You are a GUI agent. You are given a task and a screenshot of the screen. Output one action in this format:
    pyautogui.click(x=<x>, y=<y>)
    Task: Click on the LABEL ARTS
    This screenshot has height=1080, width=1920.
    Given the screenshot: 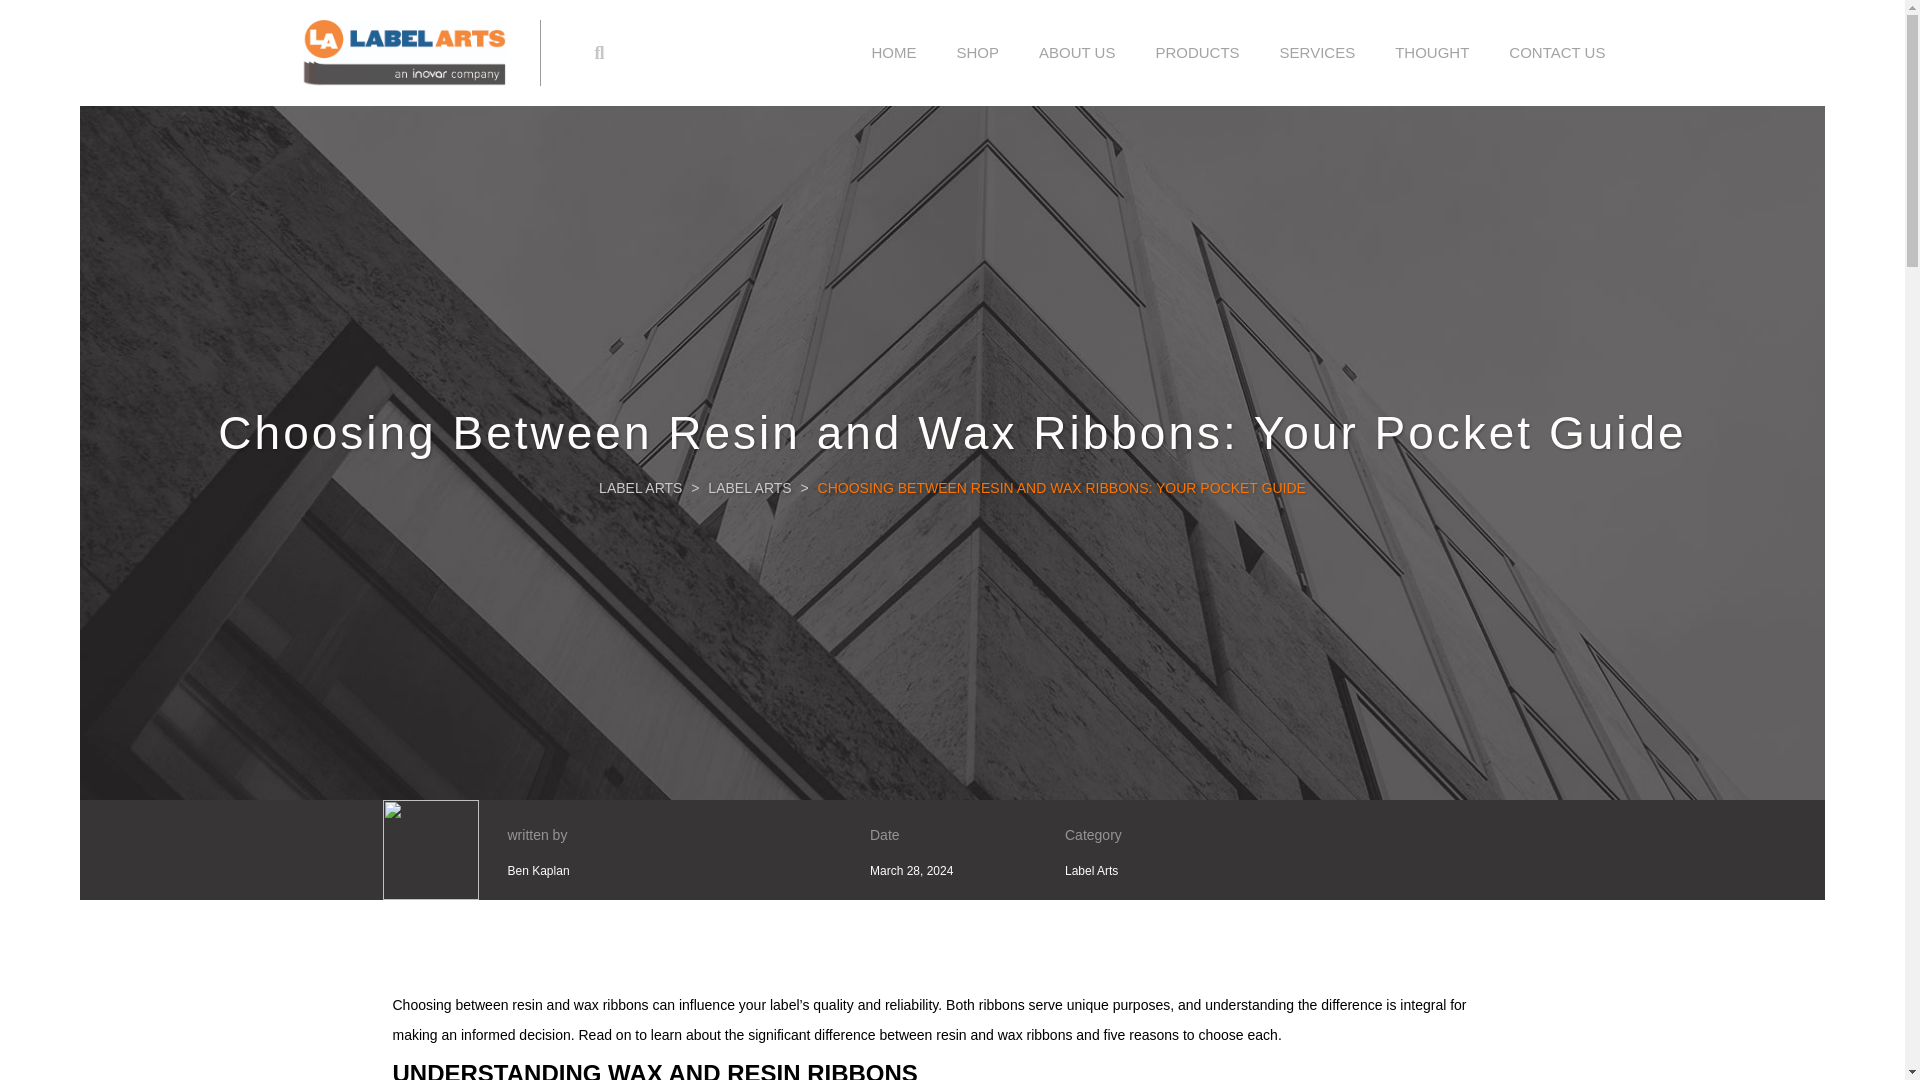 What is the action you would take?
    pyautogui.click(x=640, y=487)
    